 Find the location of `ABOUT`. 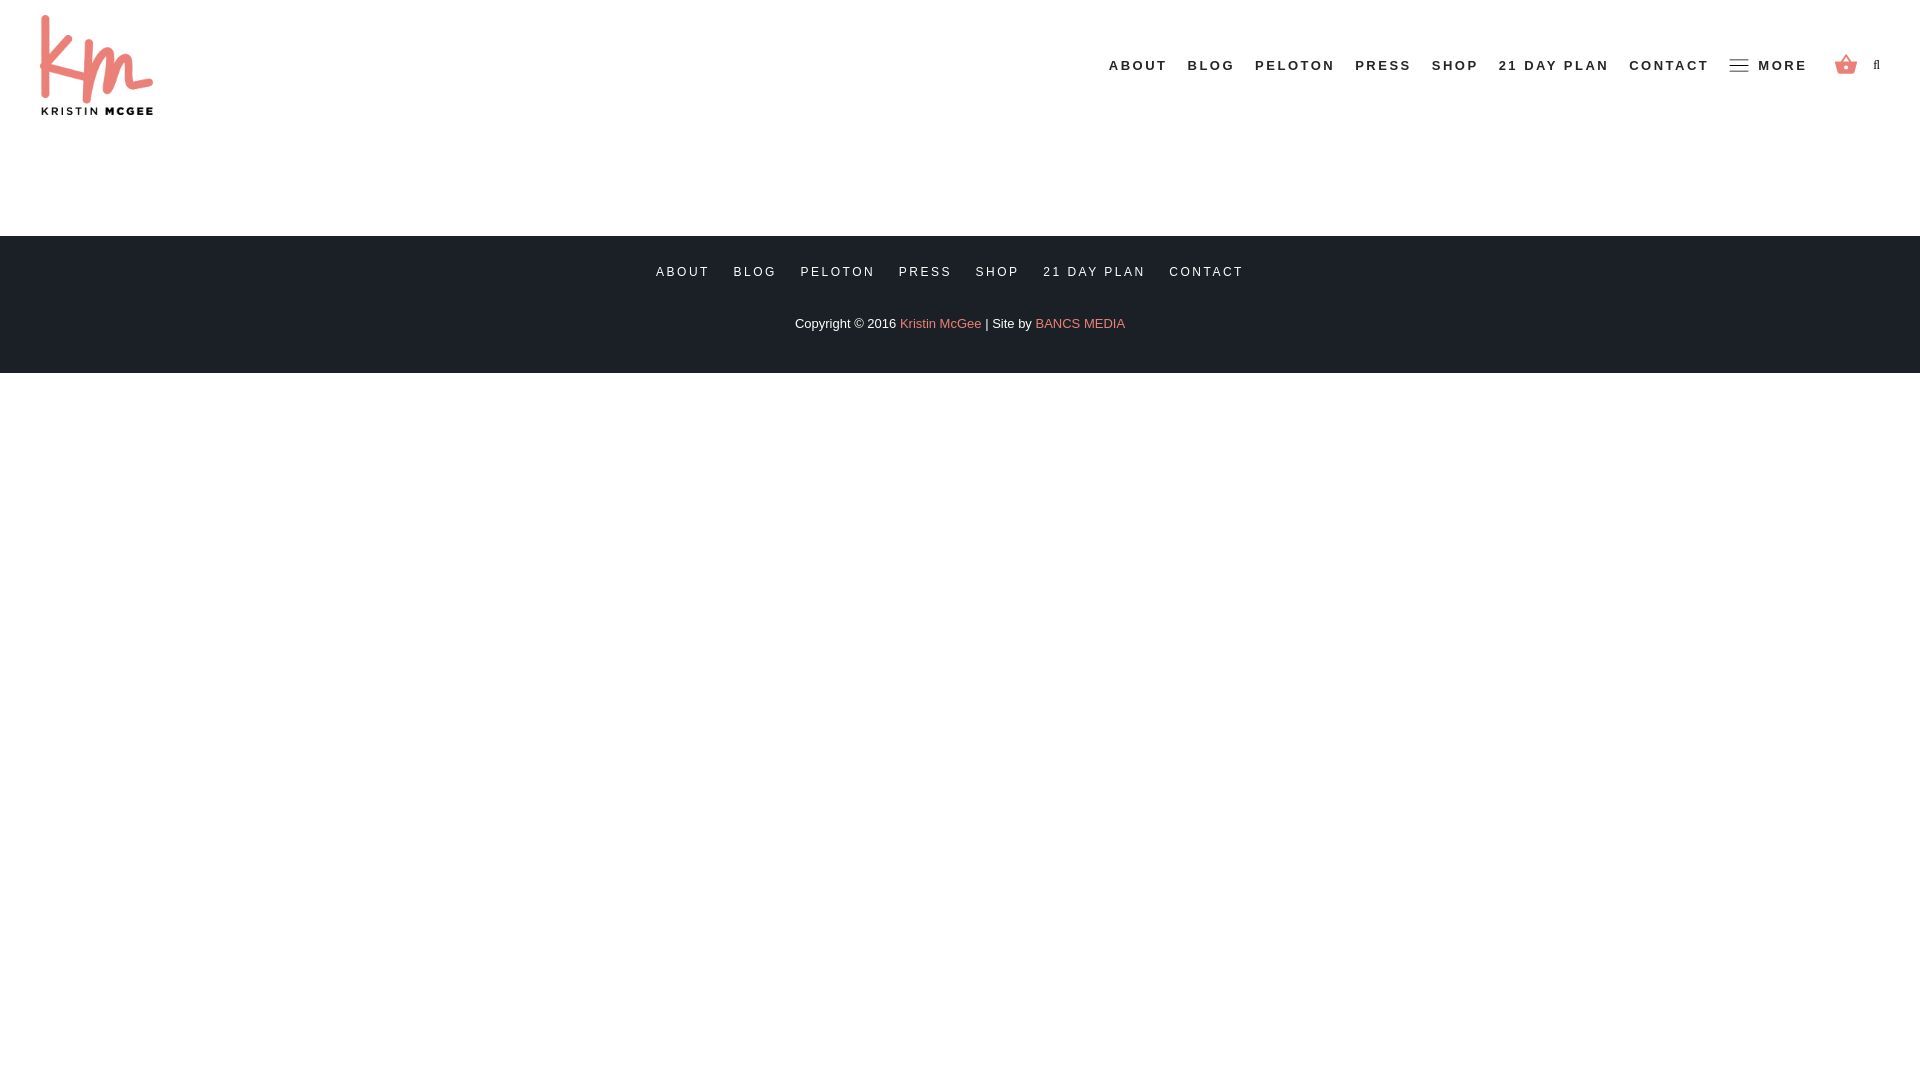

ABOUT is located at coordinates (1138, 66).